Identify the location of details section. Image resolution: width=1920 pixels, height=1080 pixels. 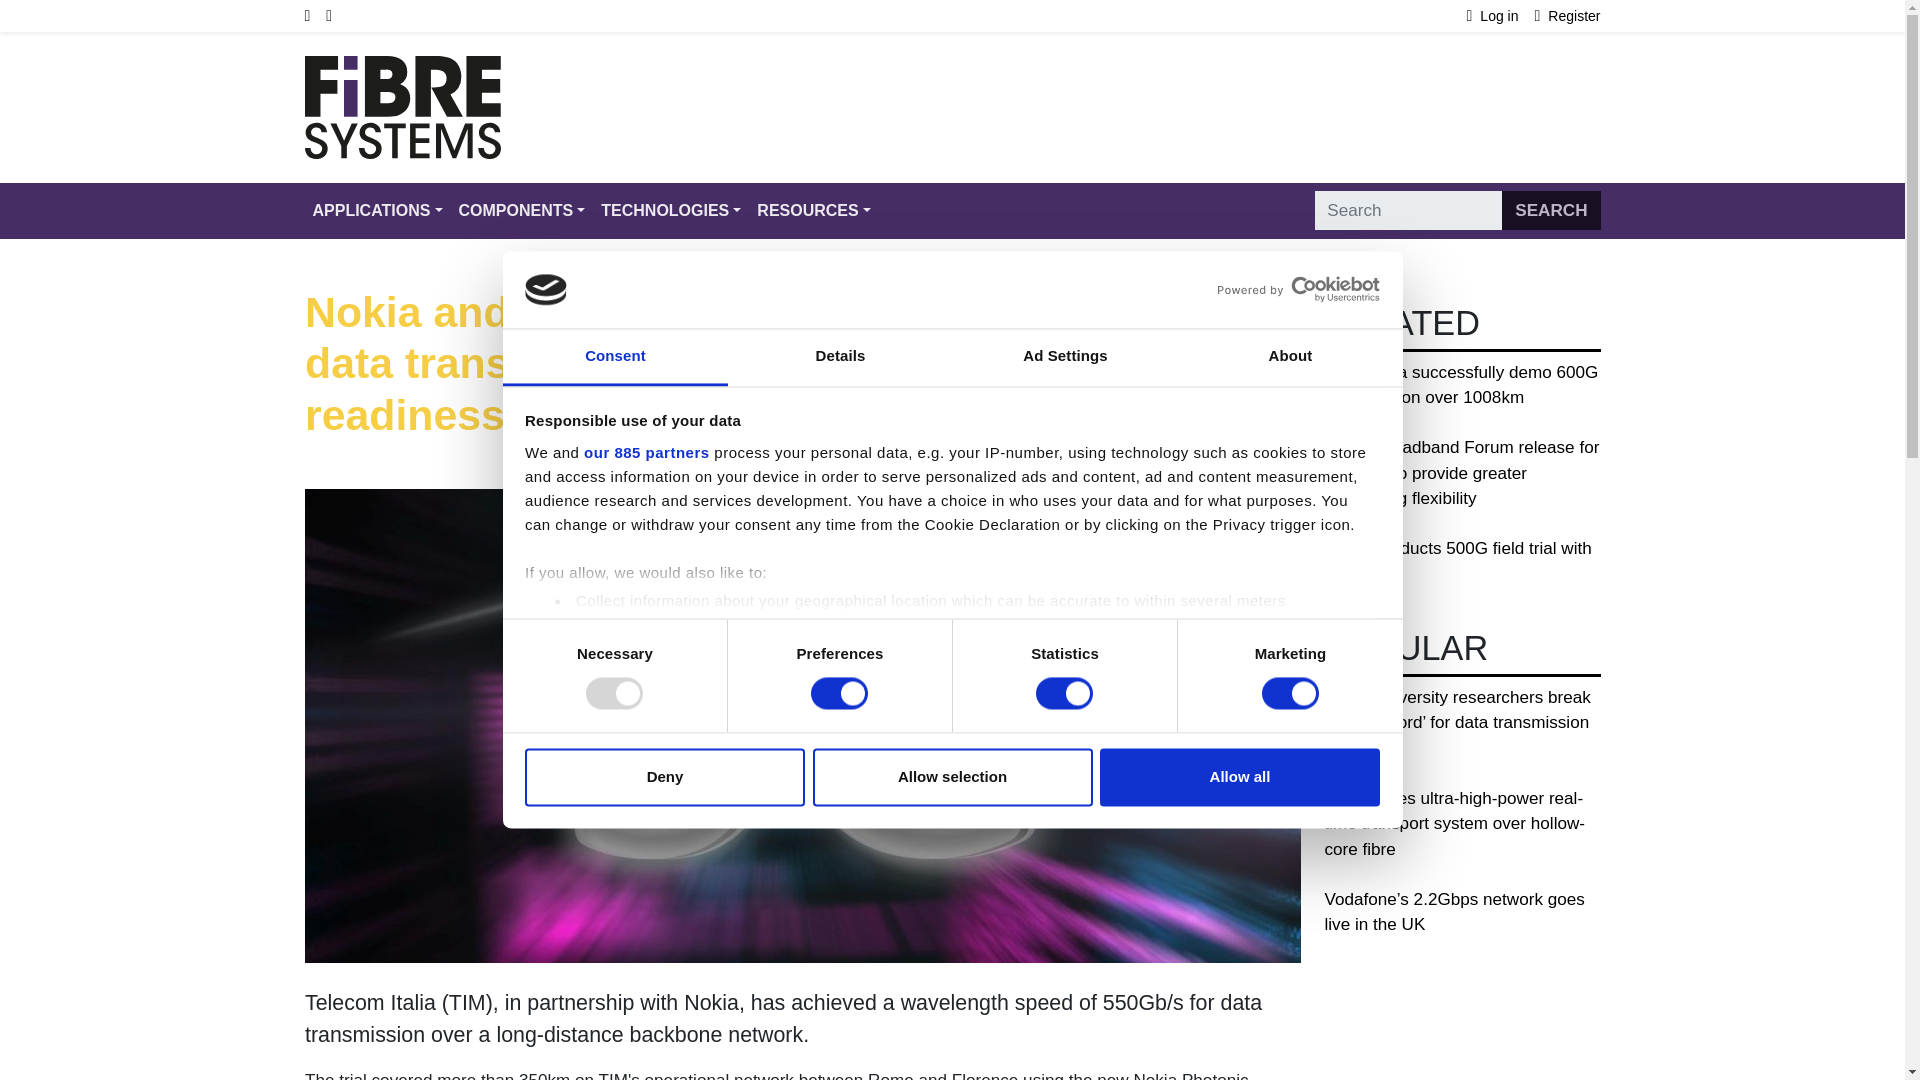
(1222, 652).